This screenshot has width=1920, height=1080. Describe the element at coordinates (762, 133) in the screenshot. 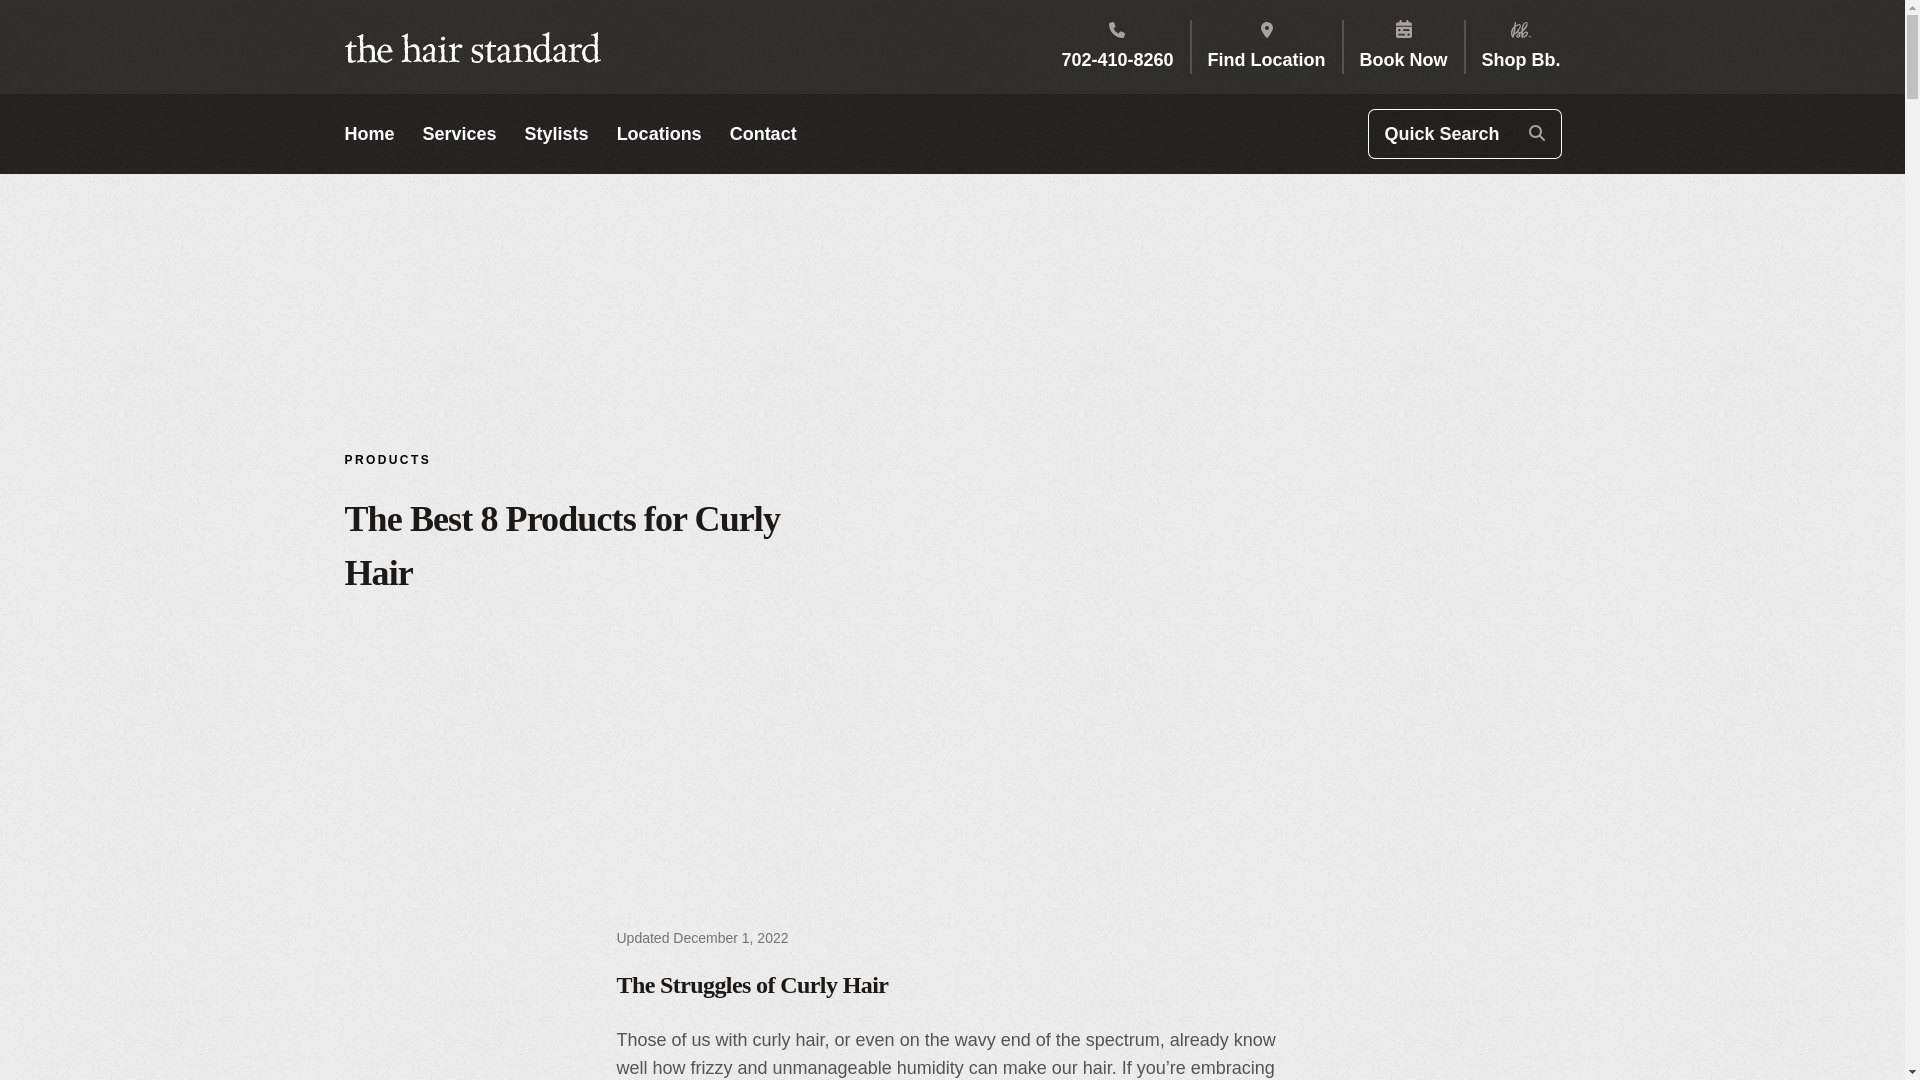

I see `Contact` at that location.